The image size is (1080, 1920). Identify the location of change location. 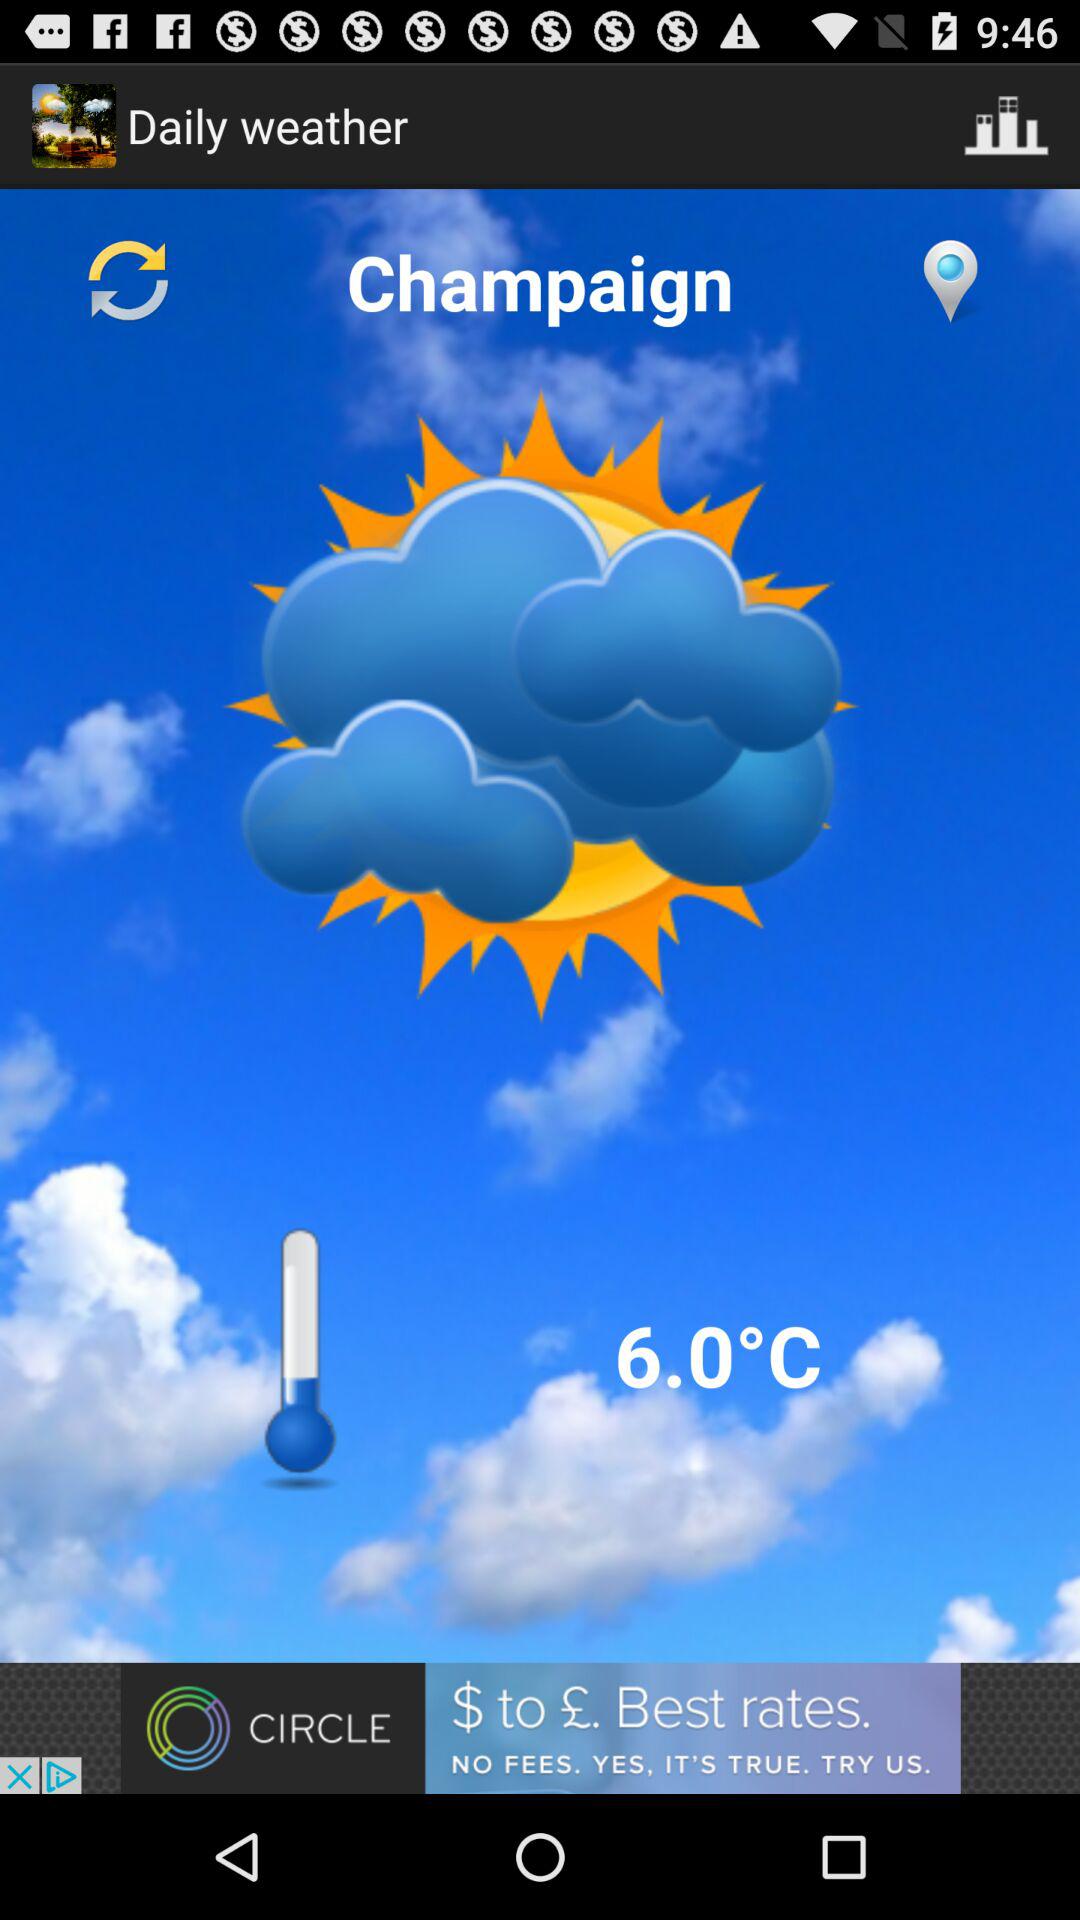
(950, 281).